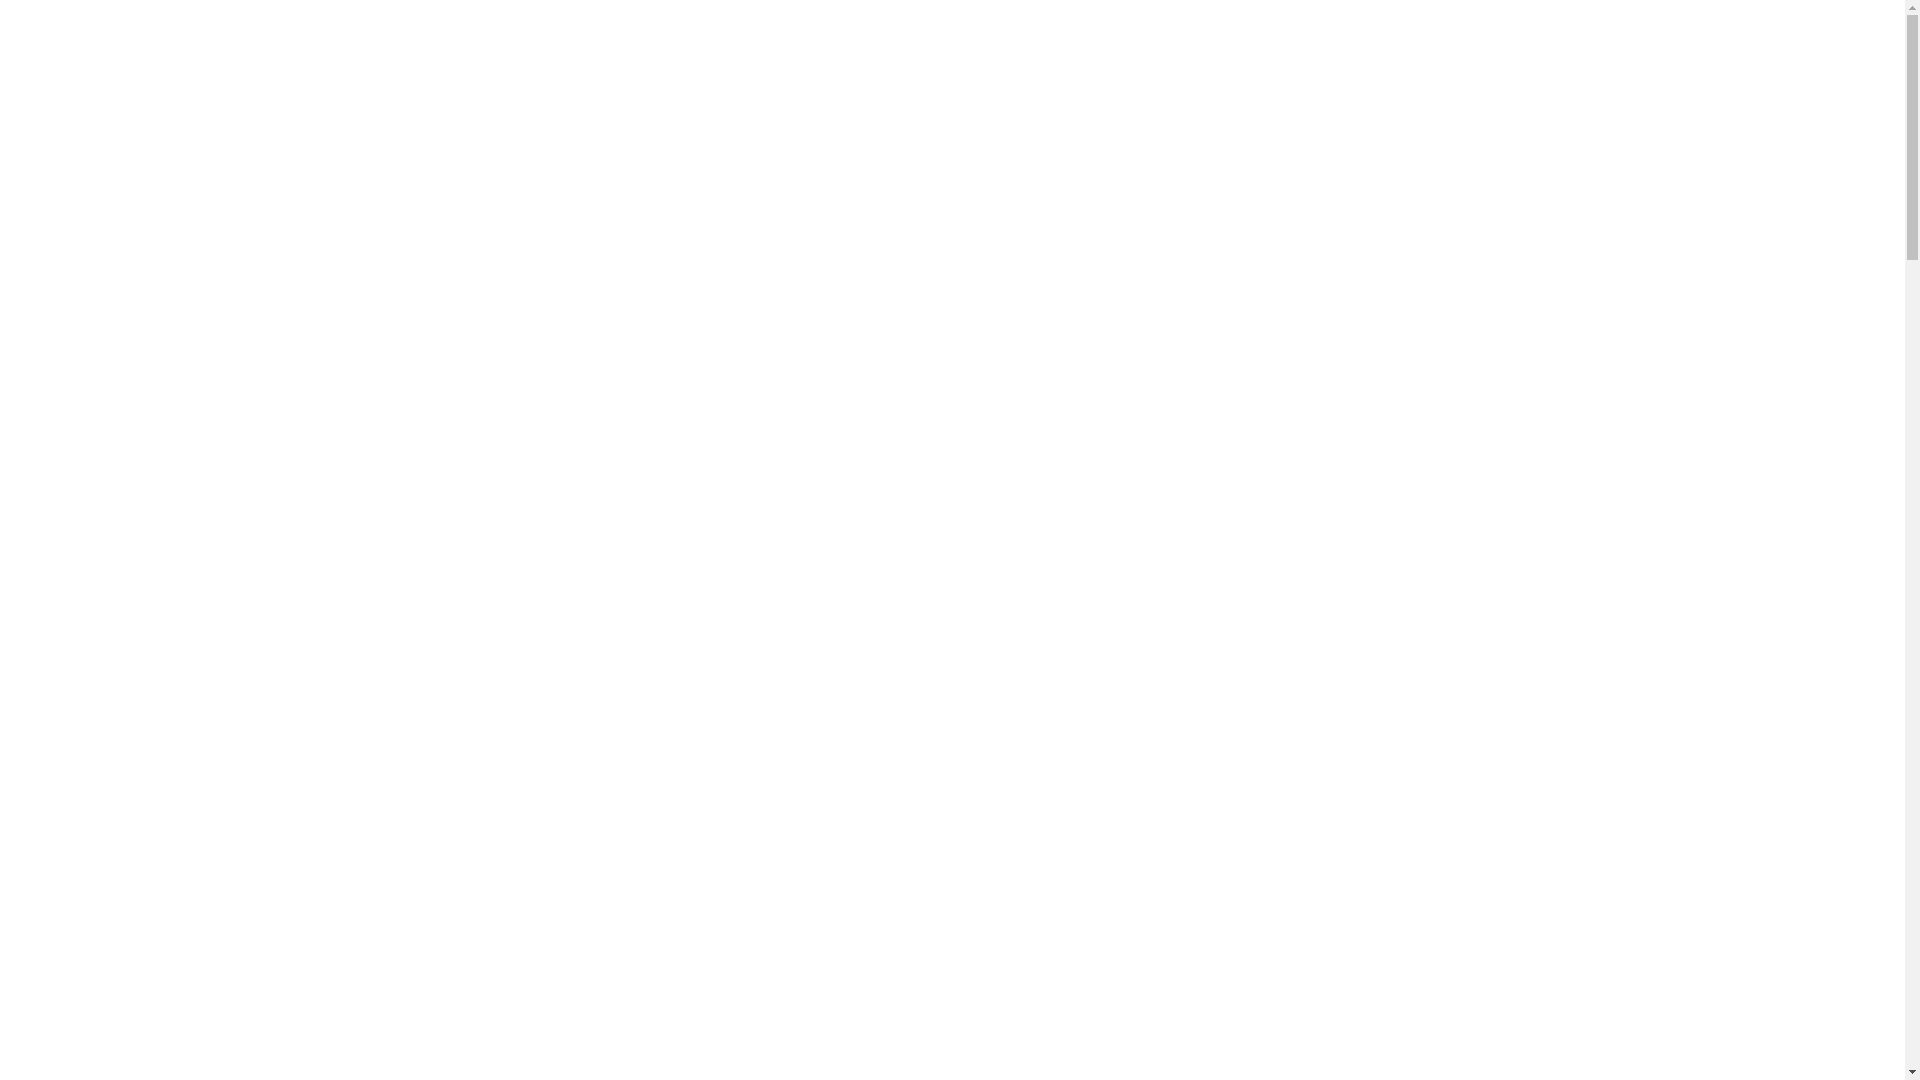 This screenshot has height=1080, width=1920. I want to click on COMMUNITY, so click(736, 880).